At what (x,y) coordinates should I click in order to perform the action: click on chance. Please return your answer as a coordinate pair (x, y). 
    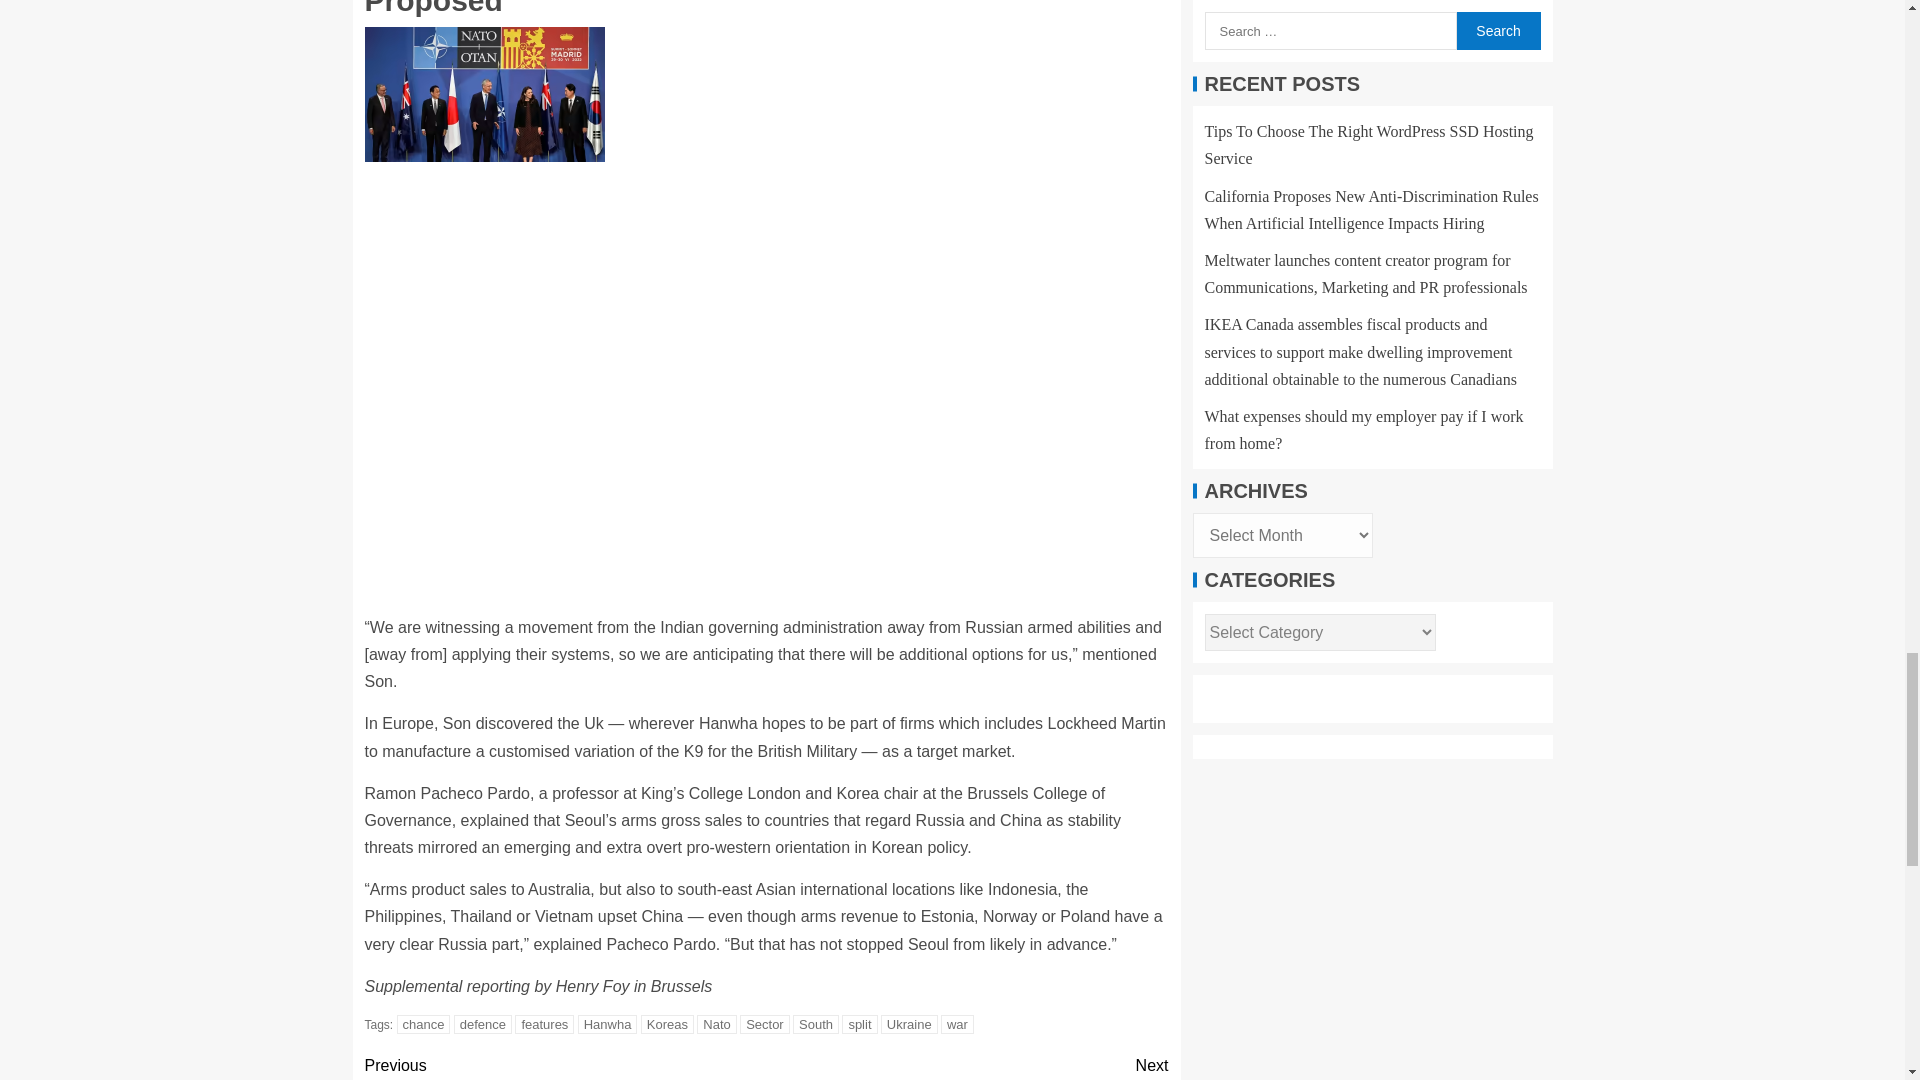
    Looking at the image, I should click on (424, 1024).